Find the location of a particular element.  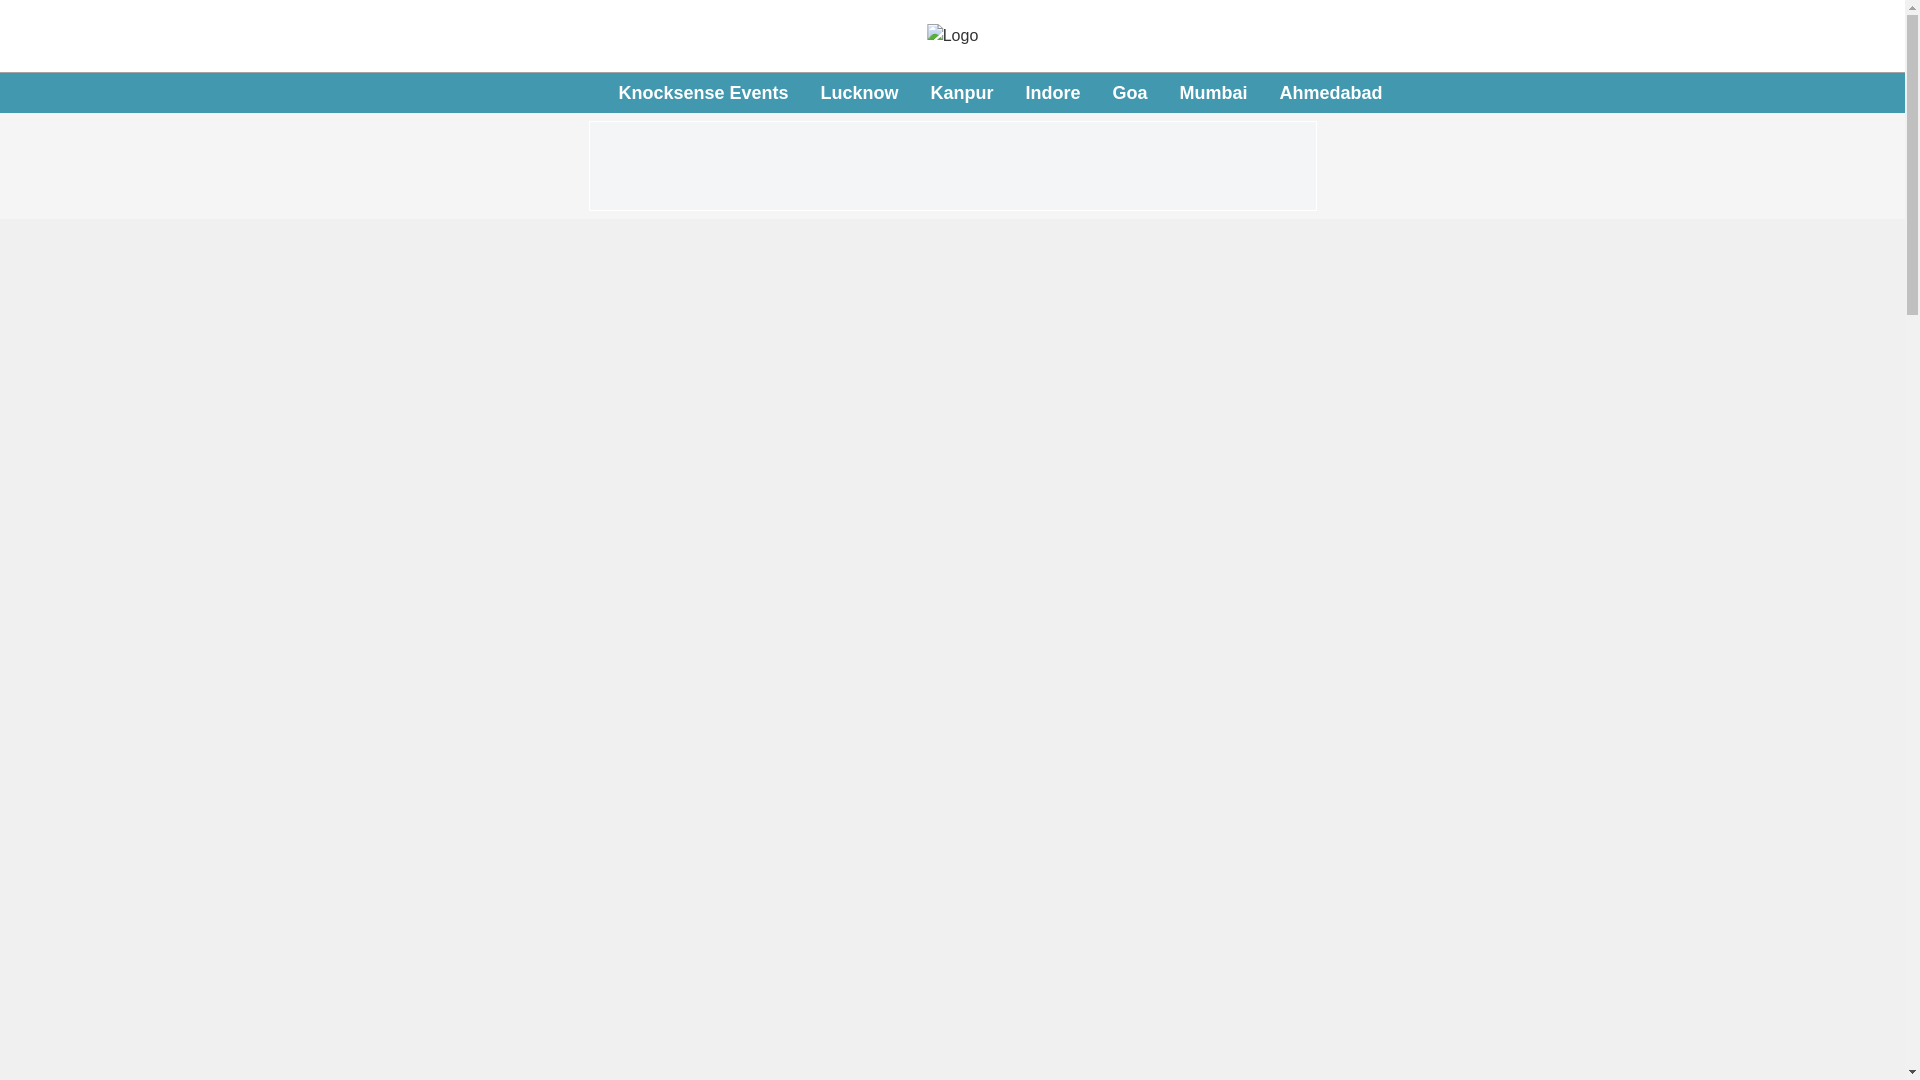

Lucknow is located at coordinates (1000, 94).